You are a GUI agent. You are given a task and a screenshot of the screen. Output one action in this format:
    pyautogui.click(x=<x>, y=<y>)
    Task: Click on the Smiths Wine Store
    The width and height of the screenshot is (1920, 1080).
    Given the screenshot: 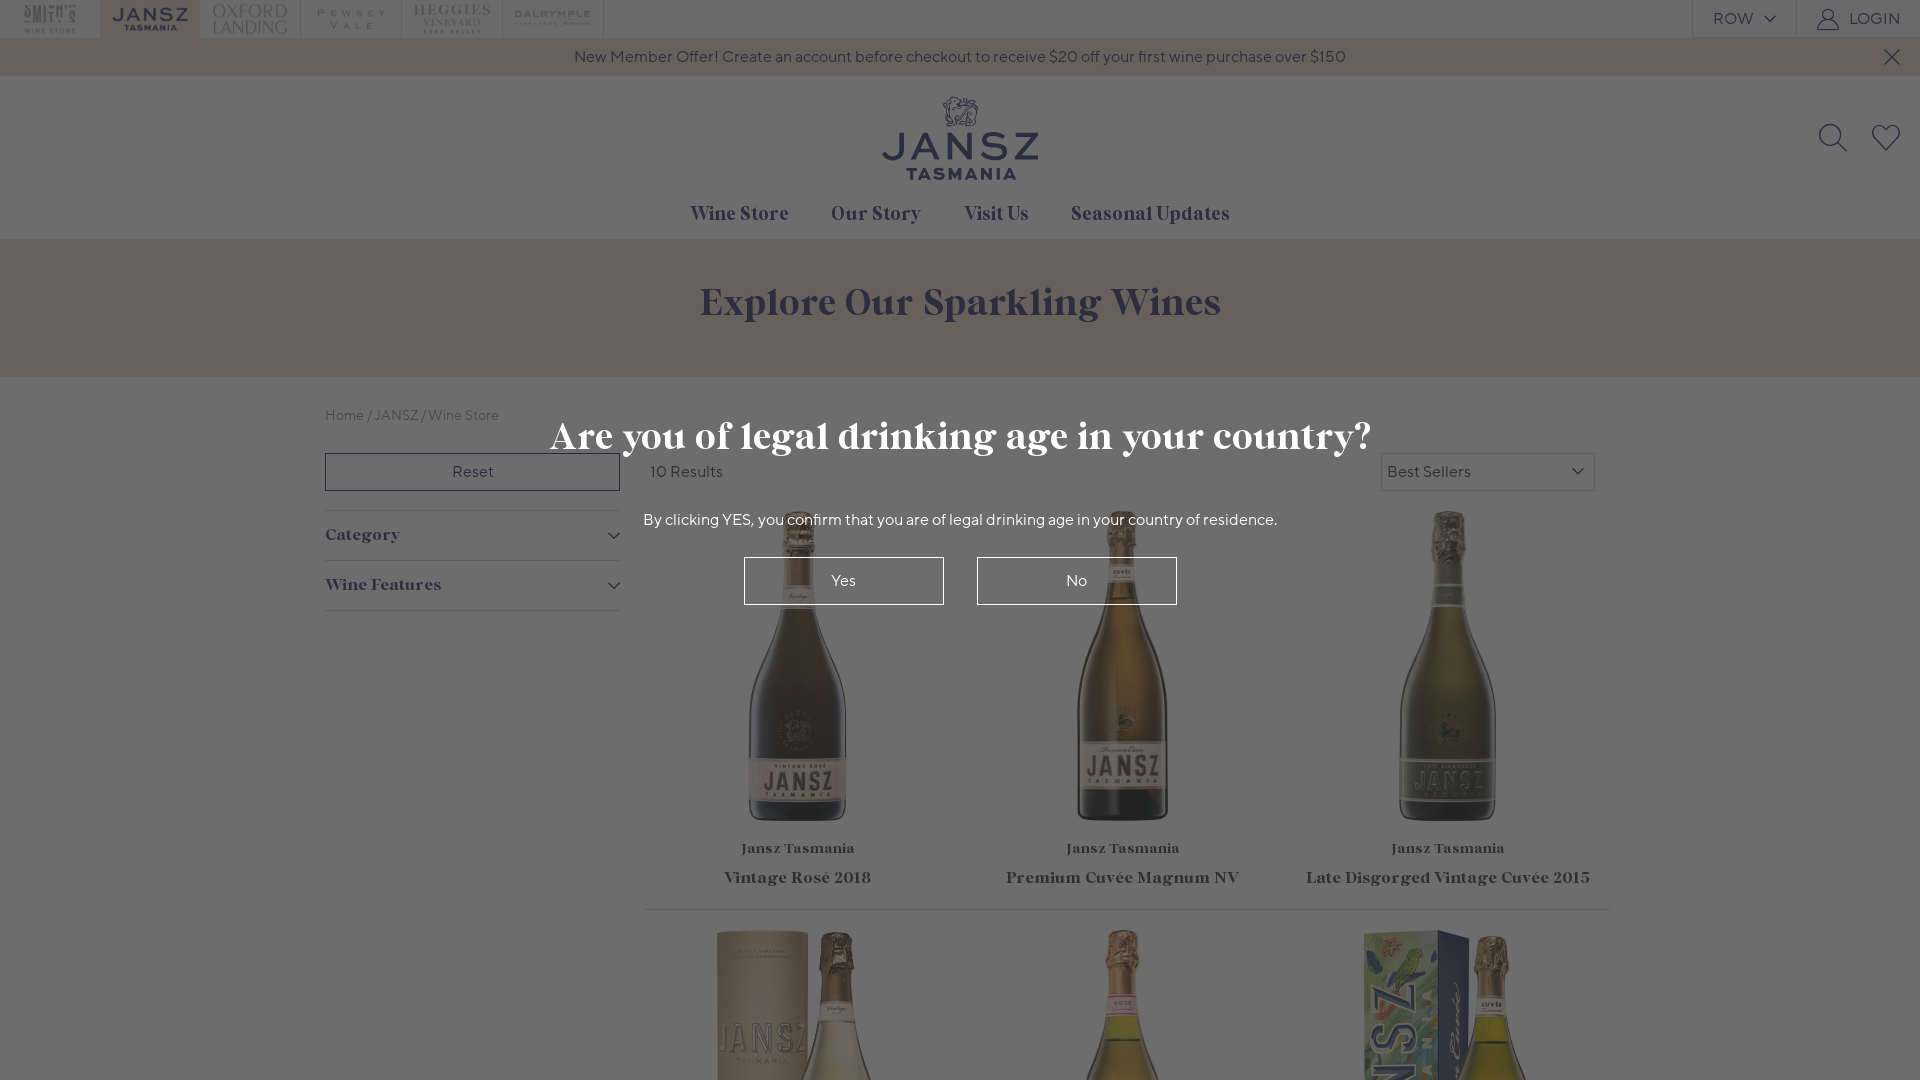 What is the action you would take?
    pyautogui.click(x=50, y=19)
    